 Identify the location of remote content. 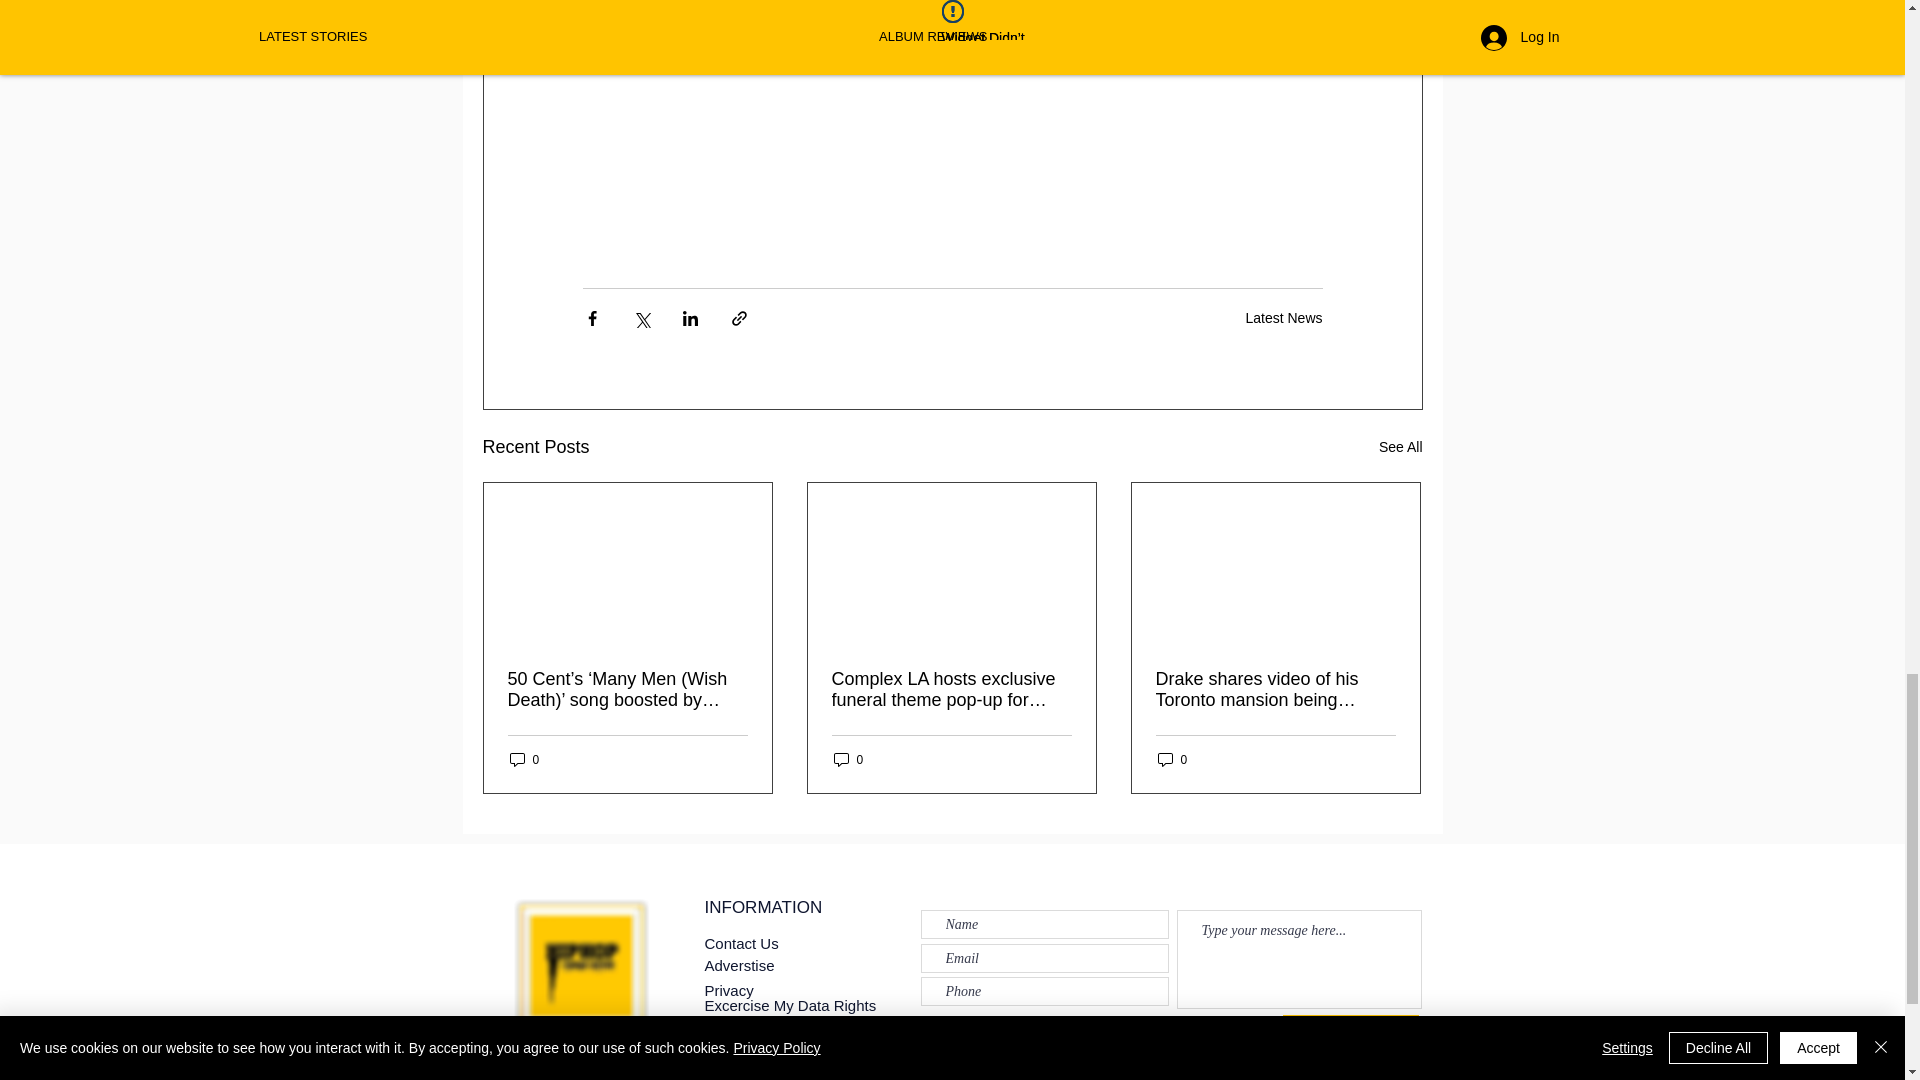
(952, 82).